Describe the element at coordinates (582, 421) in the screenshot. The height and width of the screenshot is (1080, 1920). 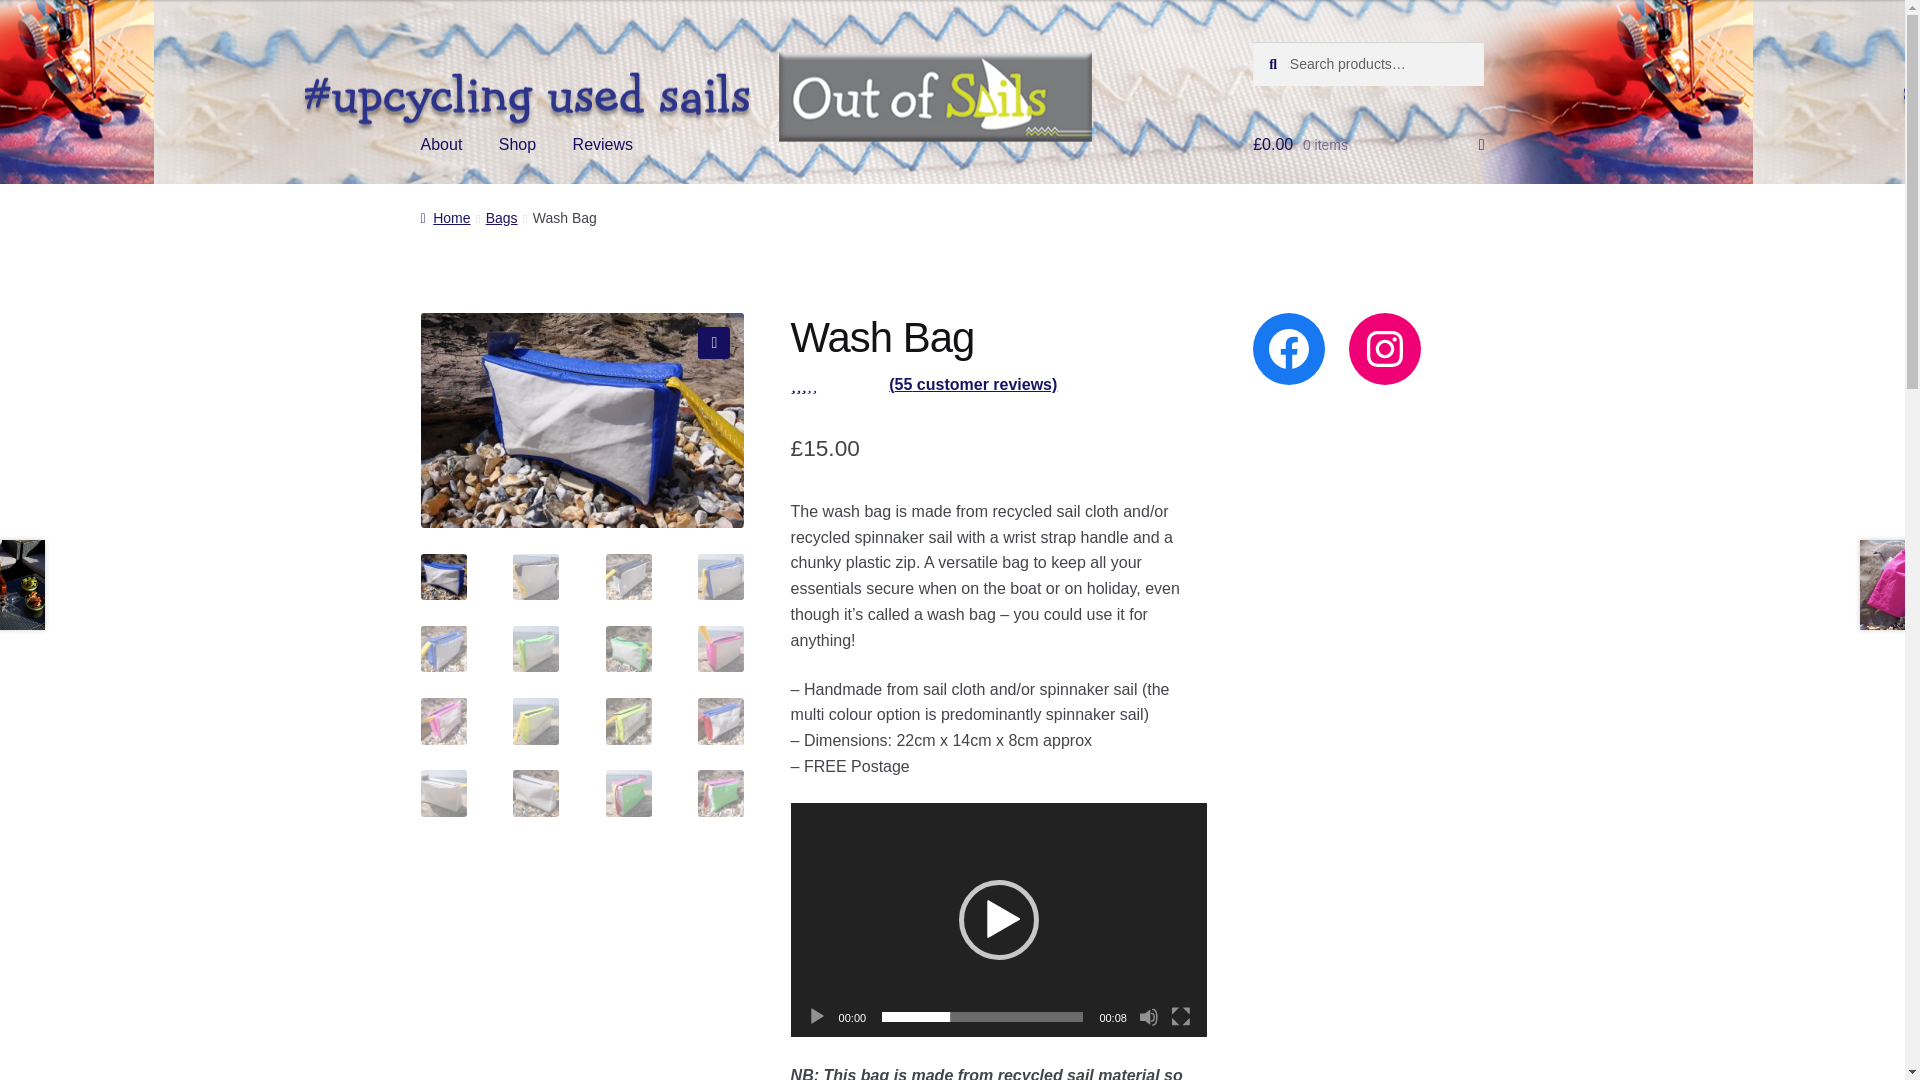
I see `DSC08381` at that location.